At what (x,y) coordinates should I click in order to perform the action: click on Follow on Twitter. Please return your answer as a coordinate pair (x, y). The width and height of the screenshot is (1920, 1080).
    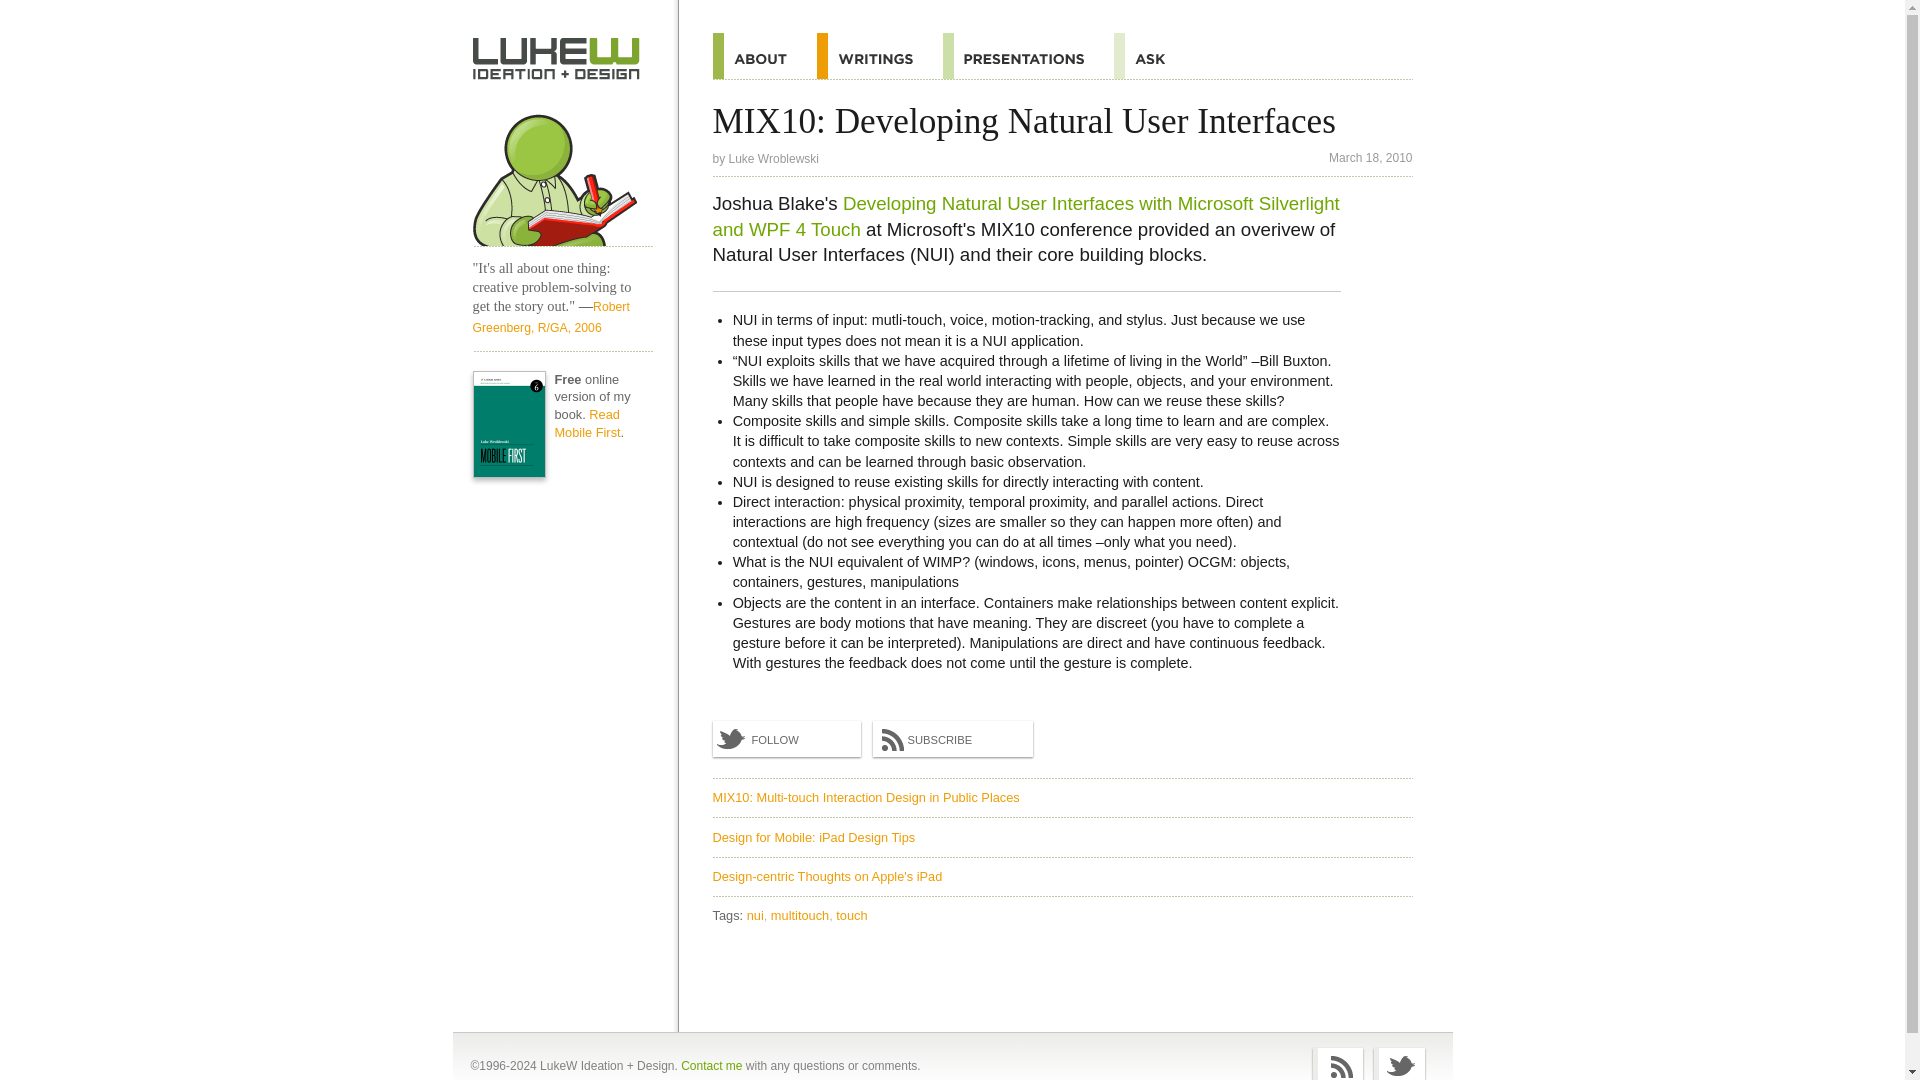
    Looking at the image, I should click on (786, 739).